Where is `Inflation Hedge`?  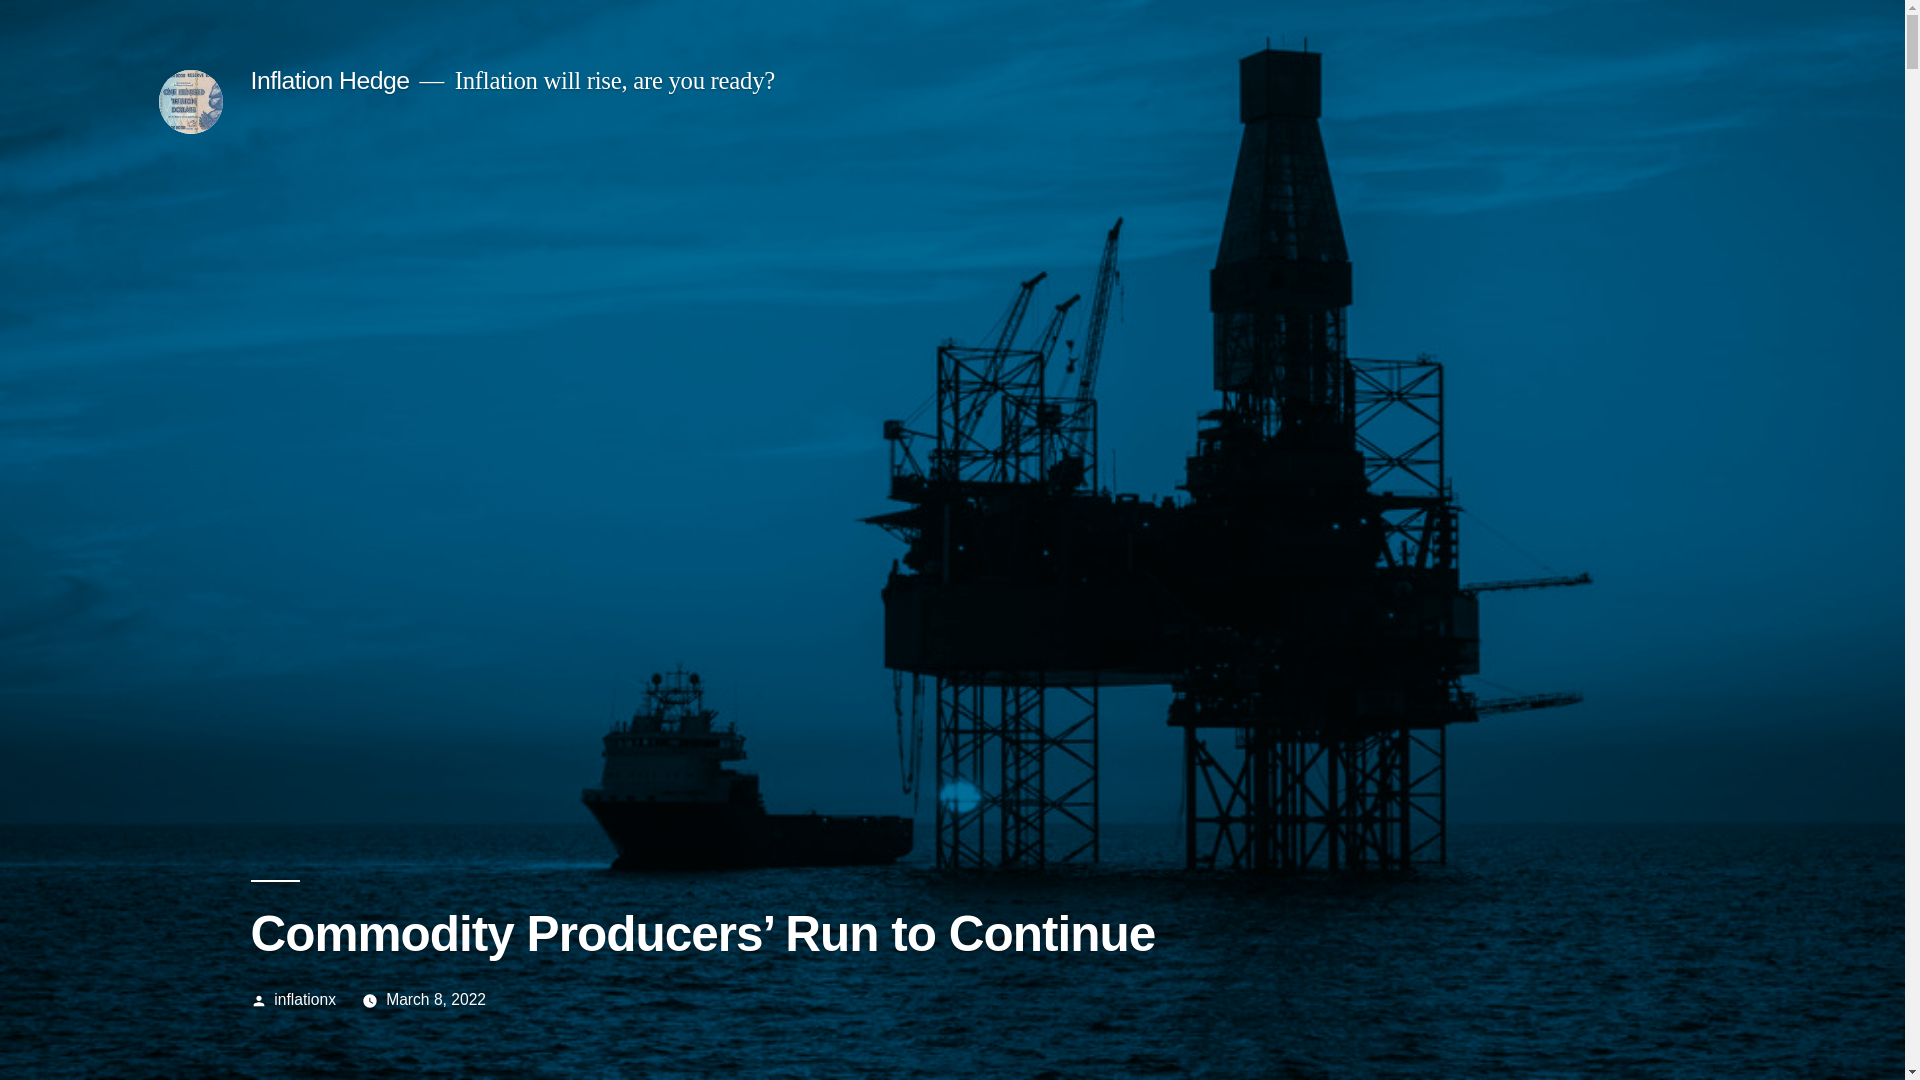 Inflation Hedge is located at coordinates (330, 80).